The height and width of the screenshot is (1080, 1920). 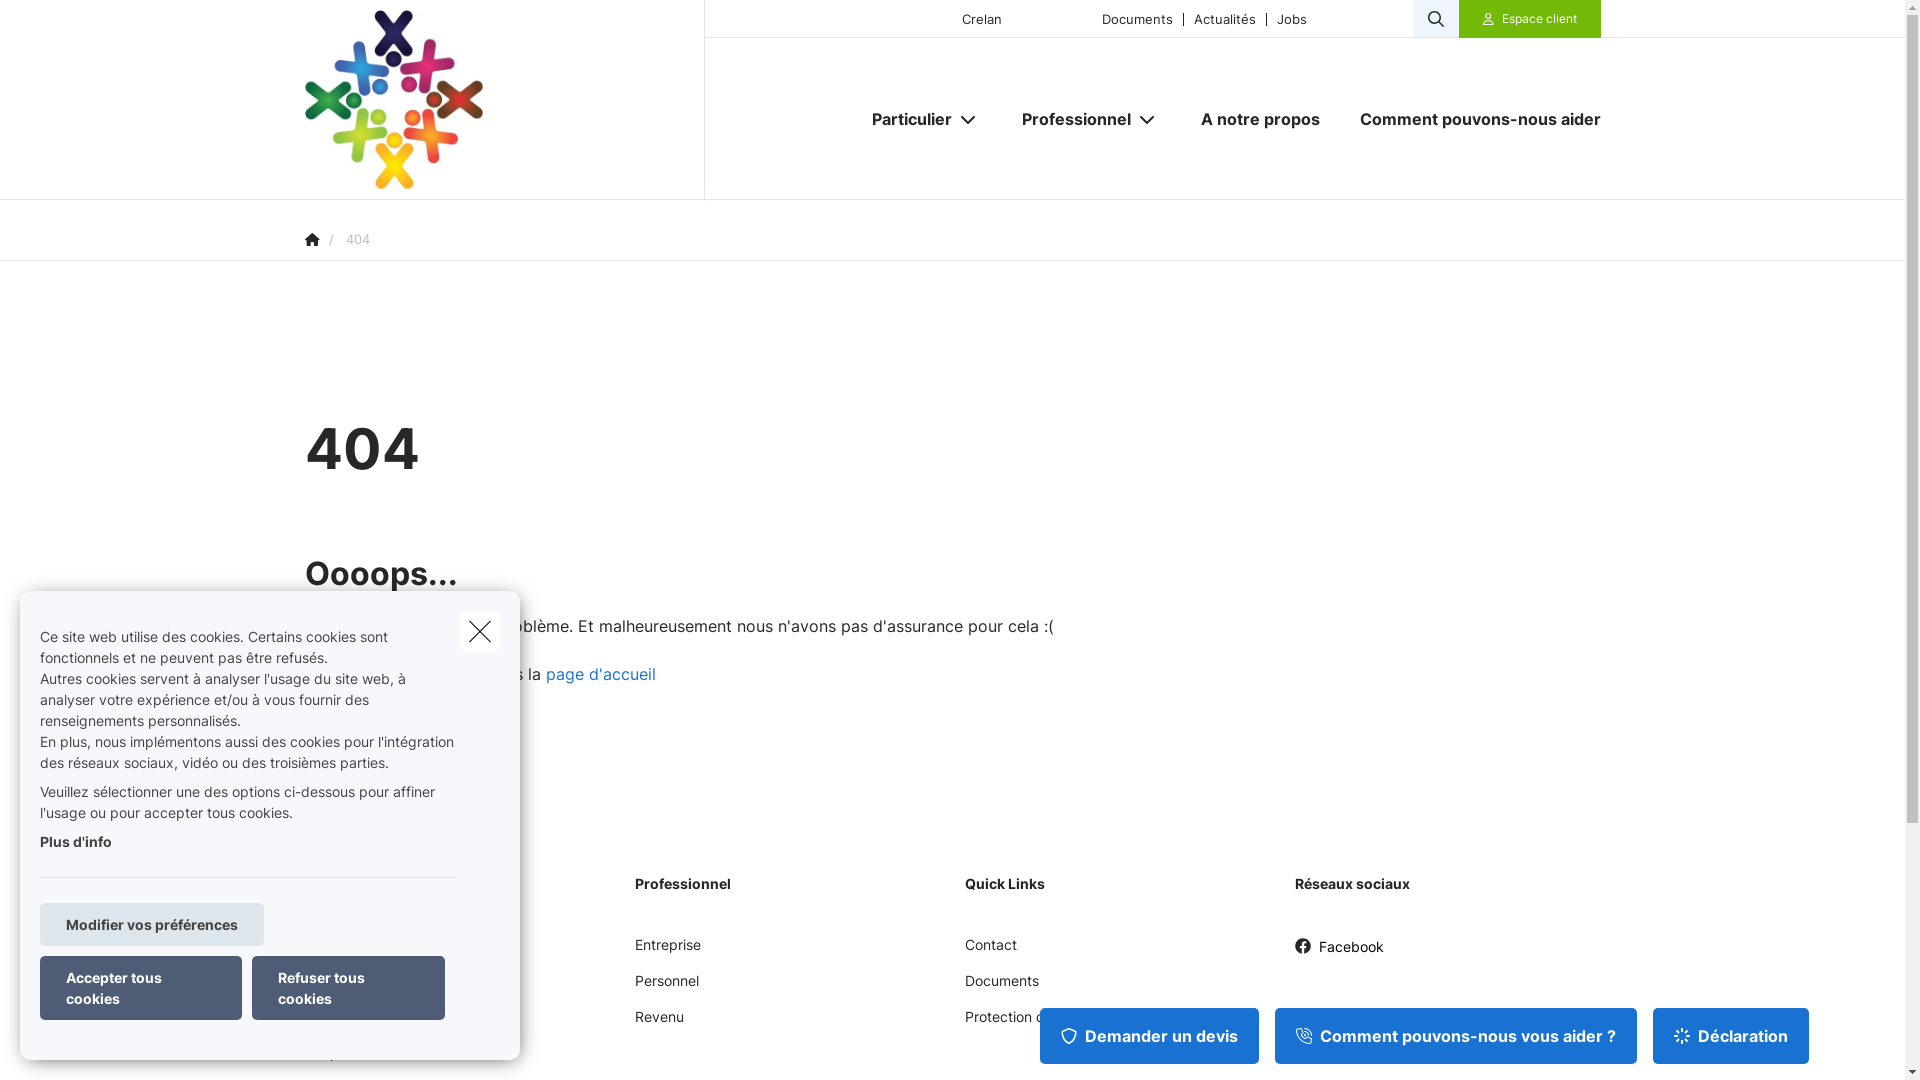 What do you see at coordinates (400, 1024) in the screenshot?
I see `Famille et protection juridique` at bounding box center [400, 1024].